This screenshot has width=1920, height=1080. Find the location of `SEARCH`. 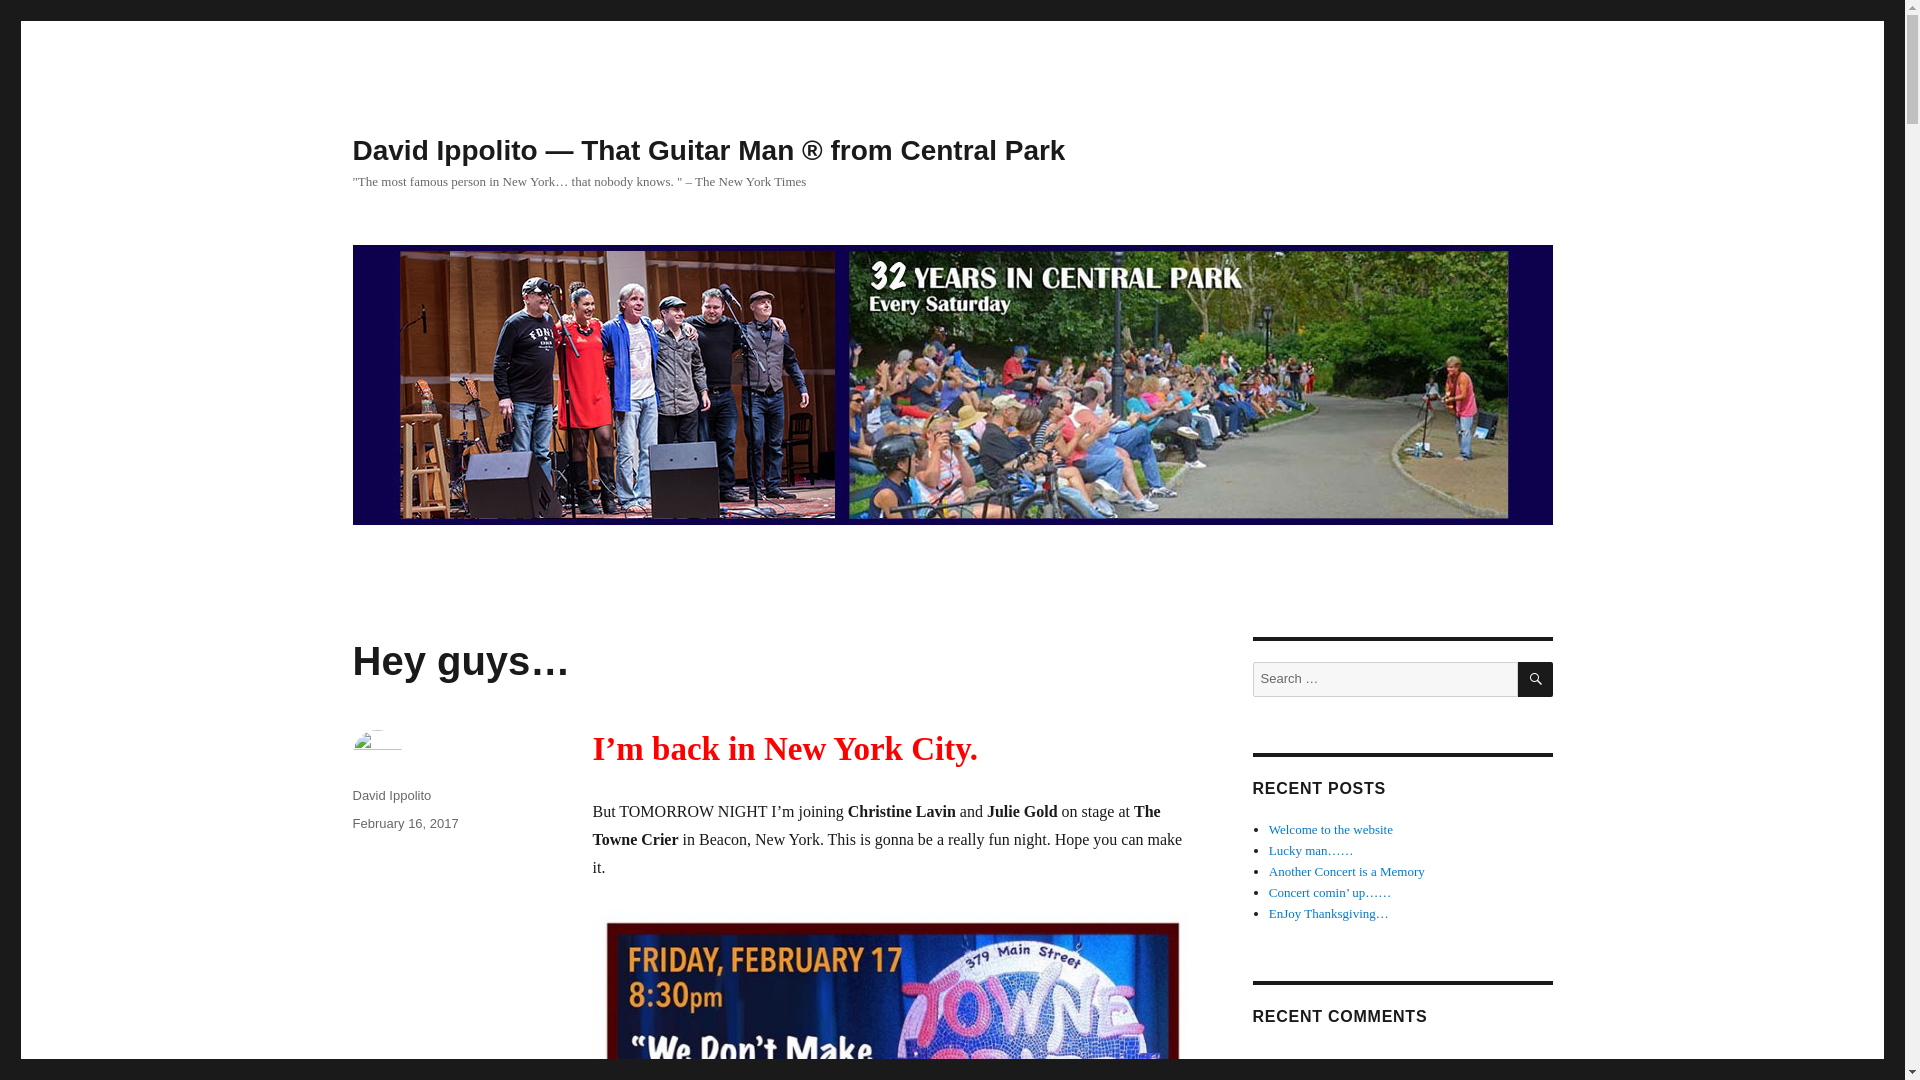

SEARCH is located at coordinates (1536, 679).